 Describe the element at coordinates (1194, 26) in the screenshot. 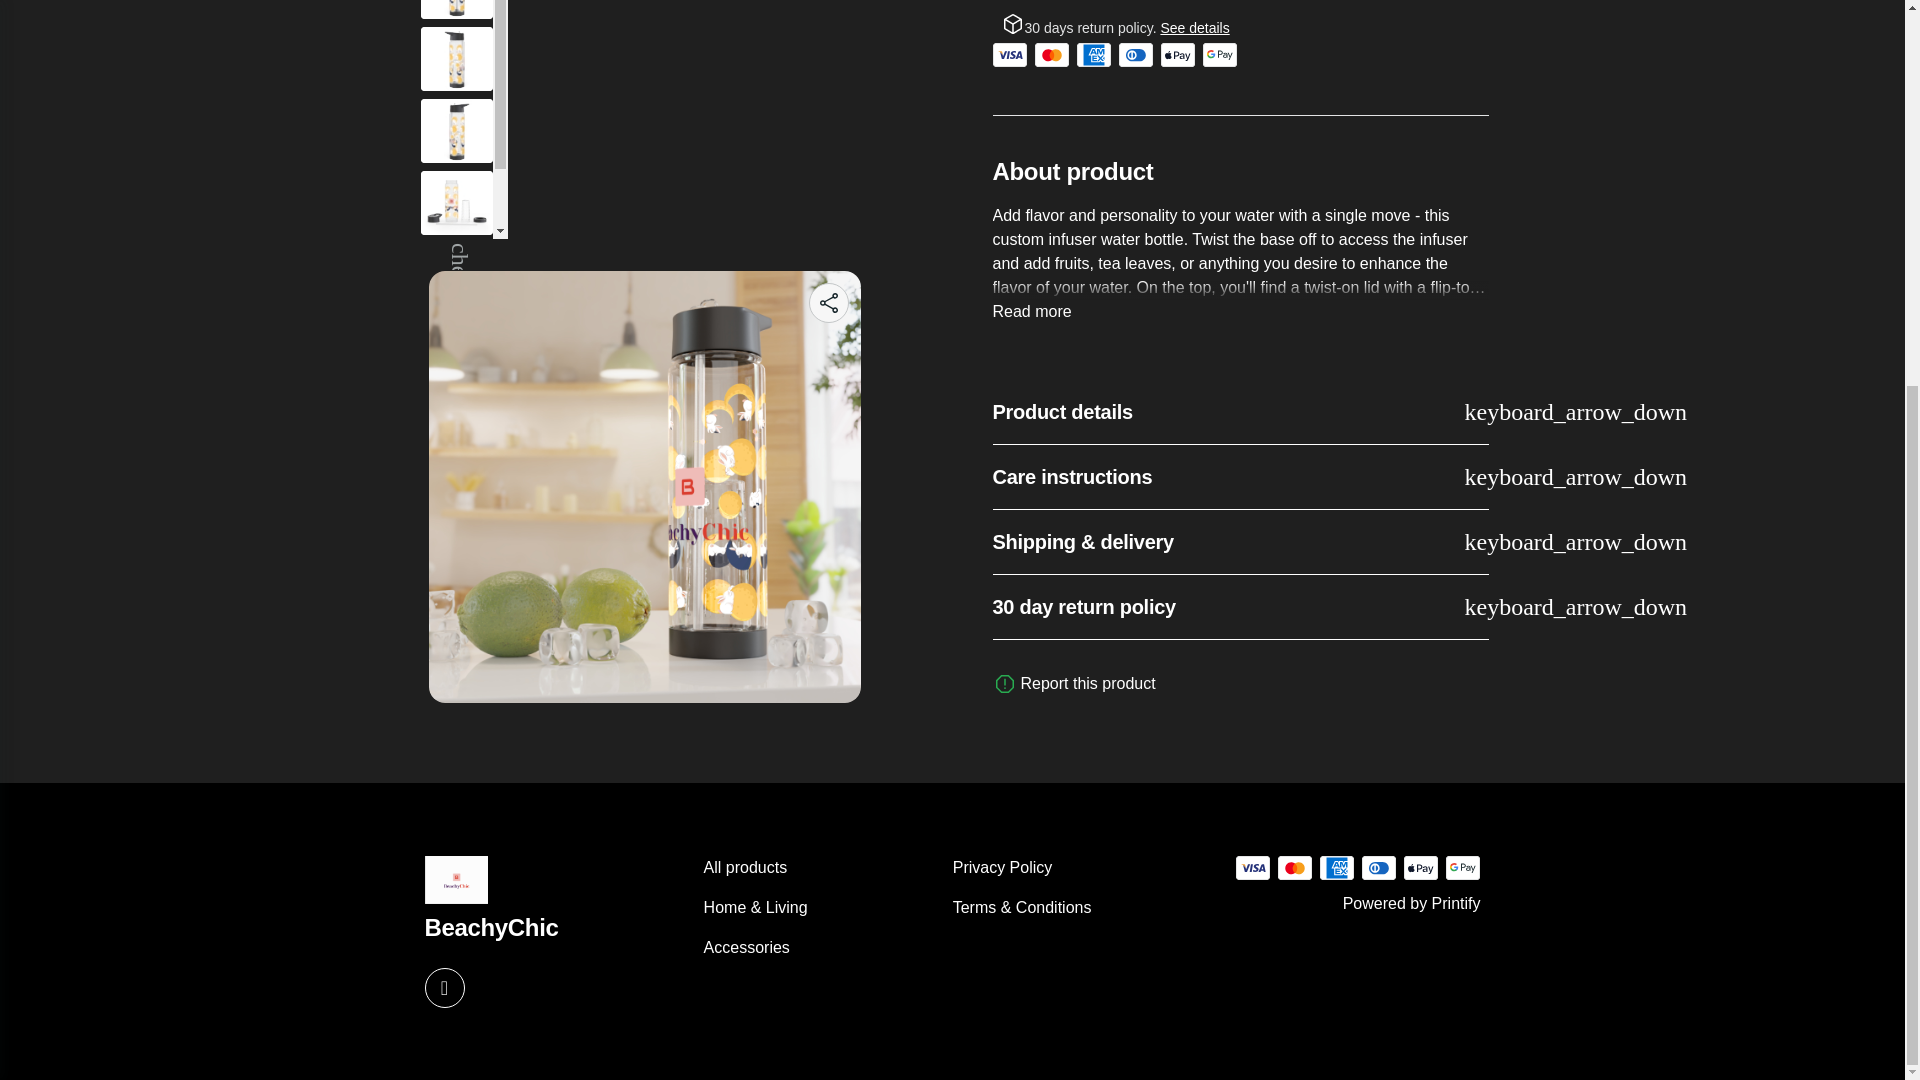

I see `See details` at that location.